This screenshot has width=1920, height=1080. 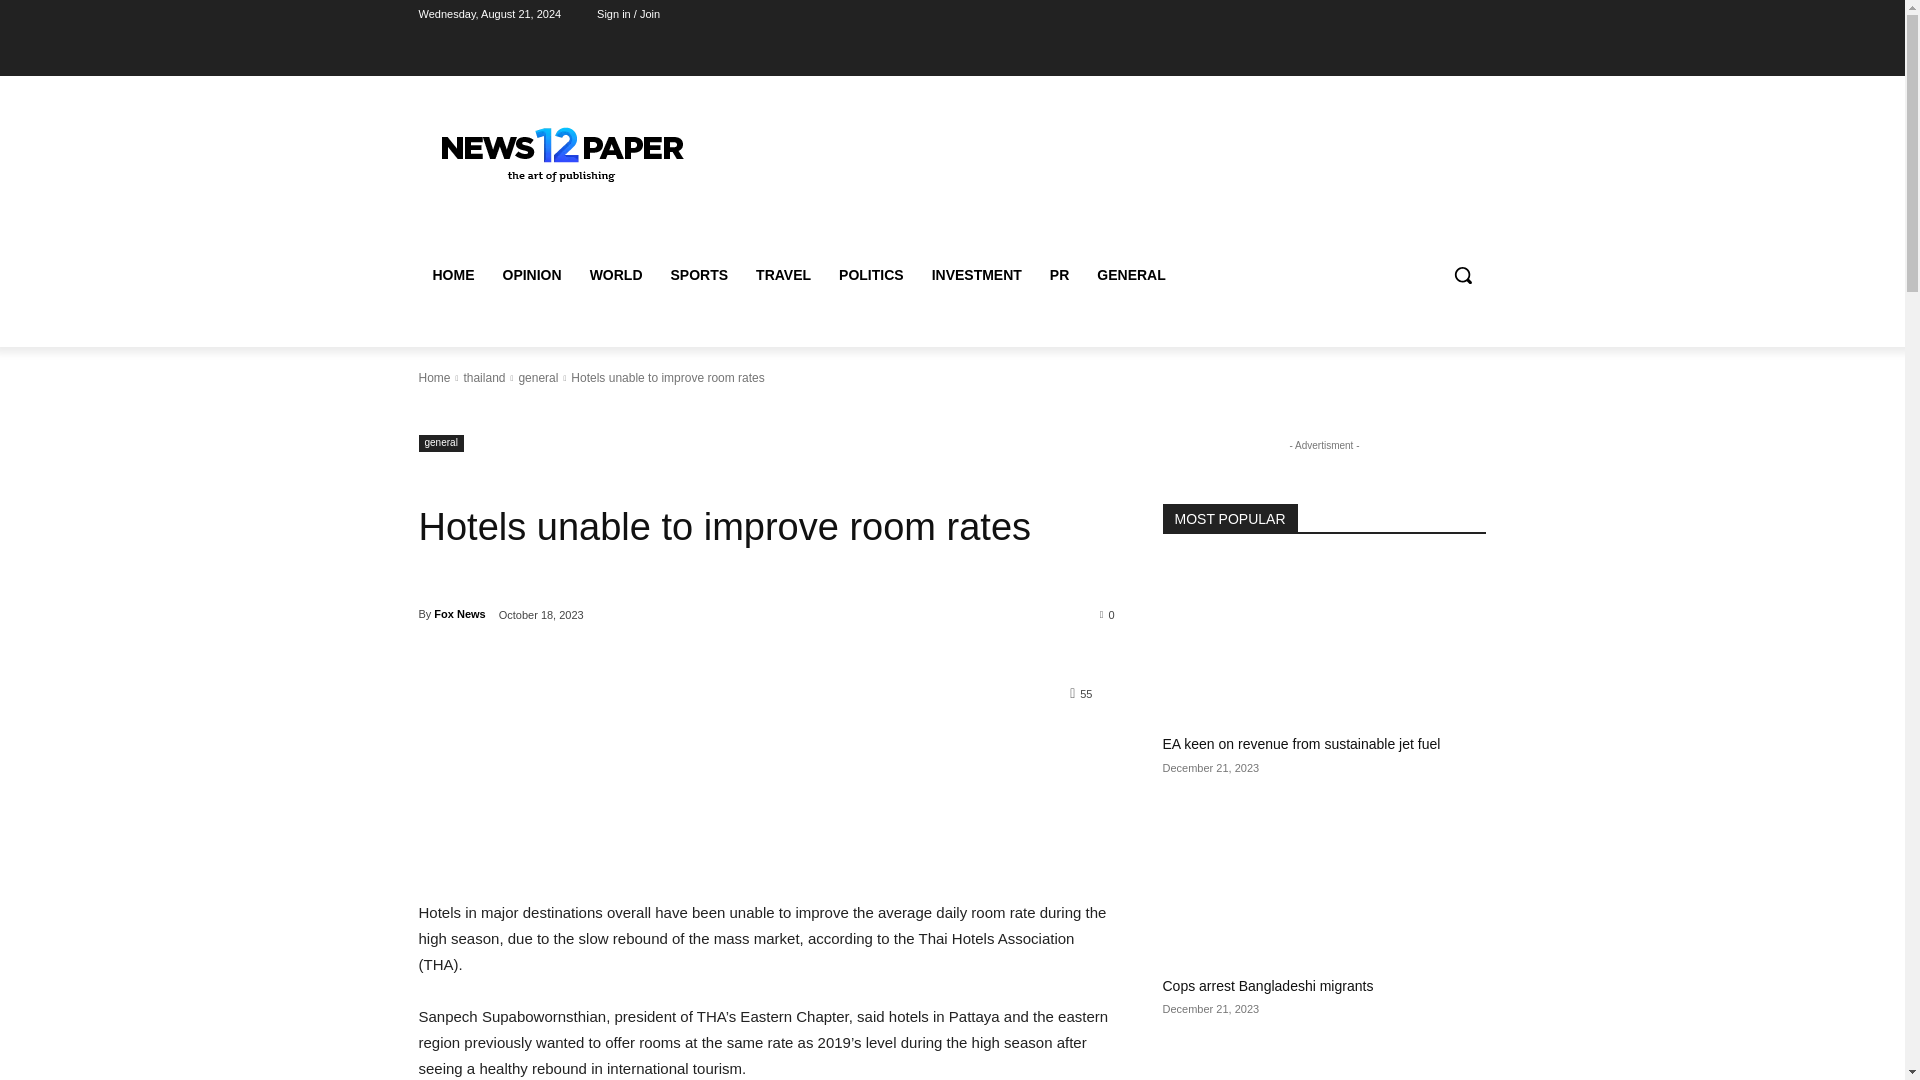 What do you see at coordinates (483, 378) in the screenshot?
I see `View all posts in thailand` at bounding box center [483, 378].